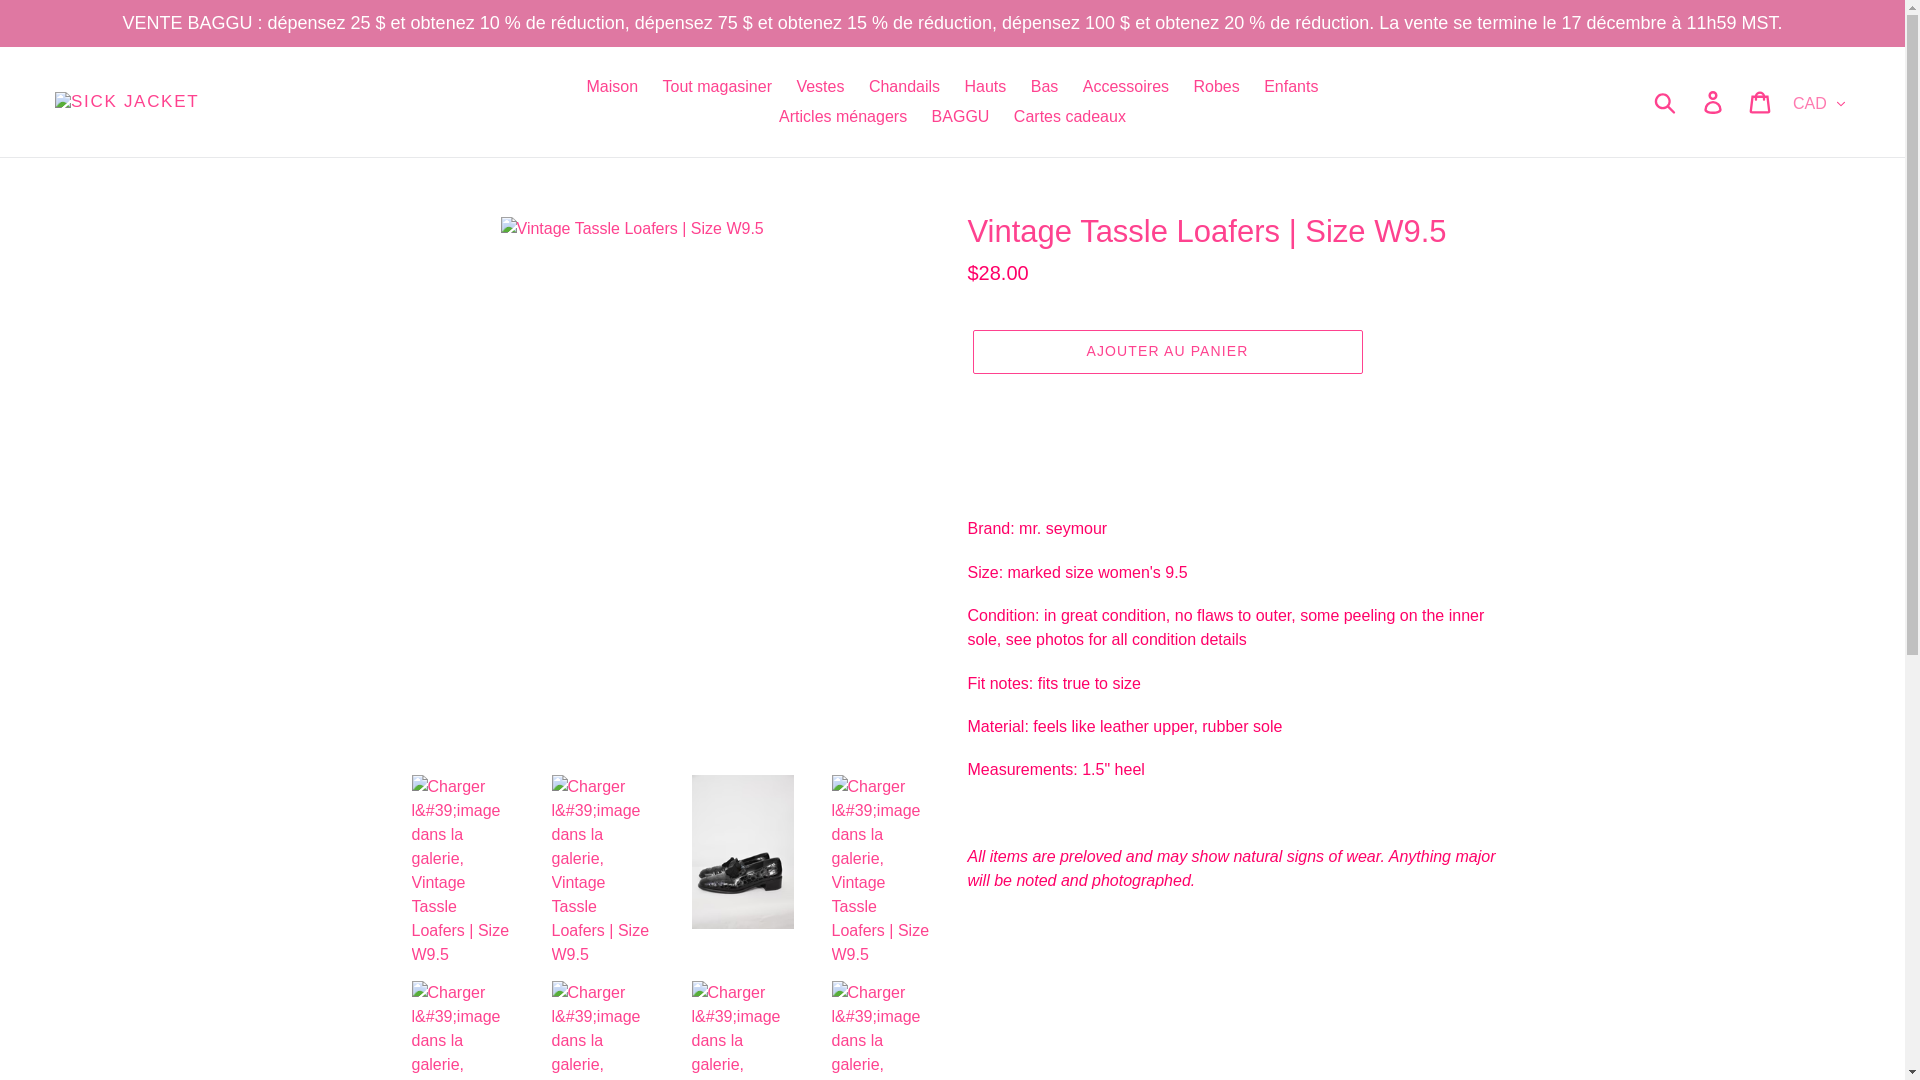 The height and width of the screenshot is (1080, 1920). Describe the element at coordinates (612, 86) in the screenshot. I see `Maison` at that location.